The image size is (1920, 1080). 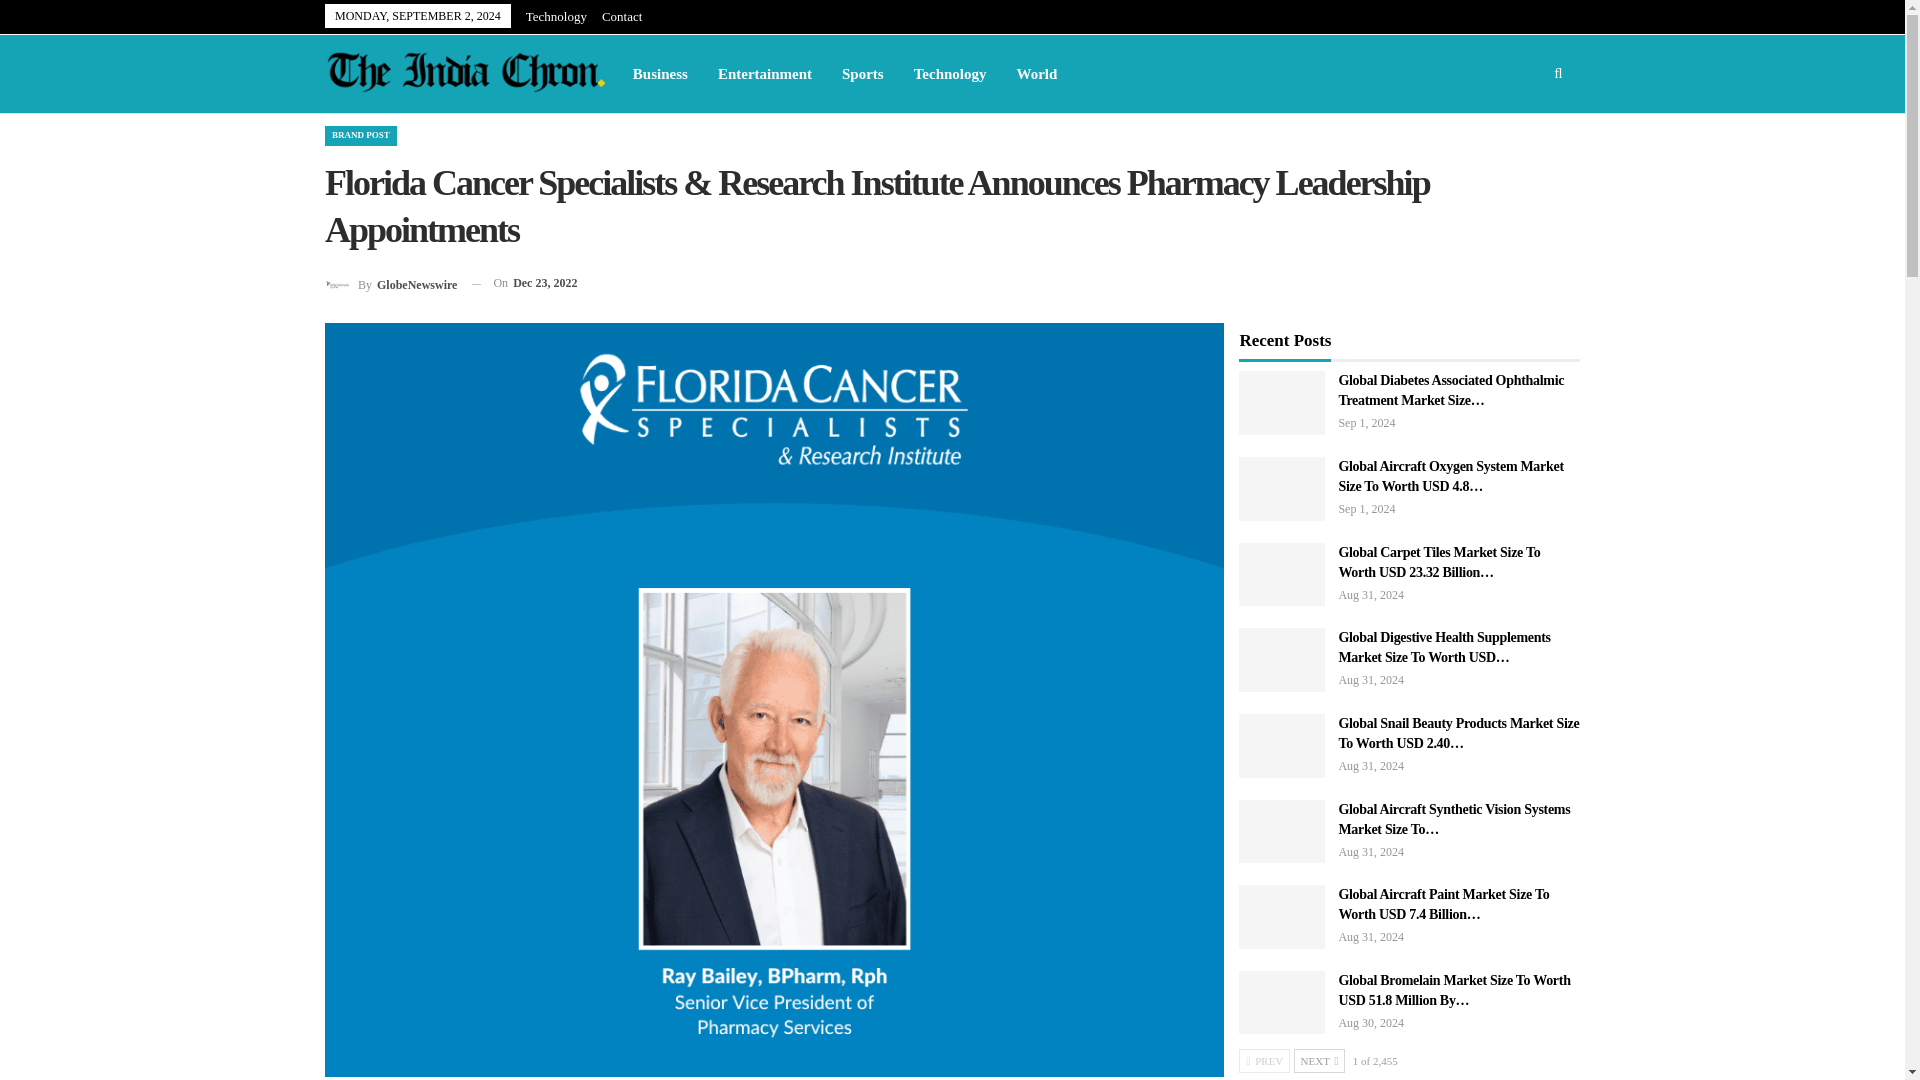 What do you see at coordinates (950, 74) in the screenshot?
I see `Technology` at bounding box center [950, 74].